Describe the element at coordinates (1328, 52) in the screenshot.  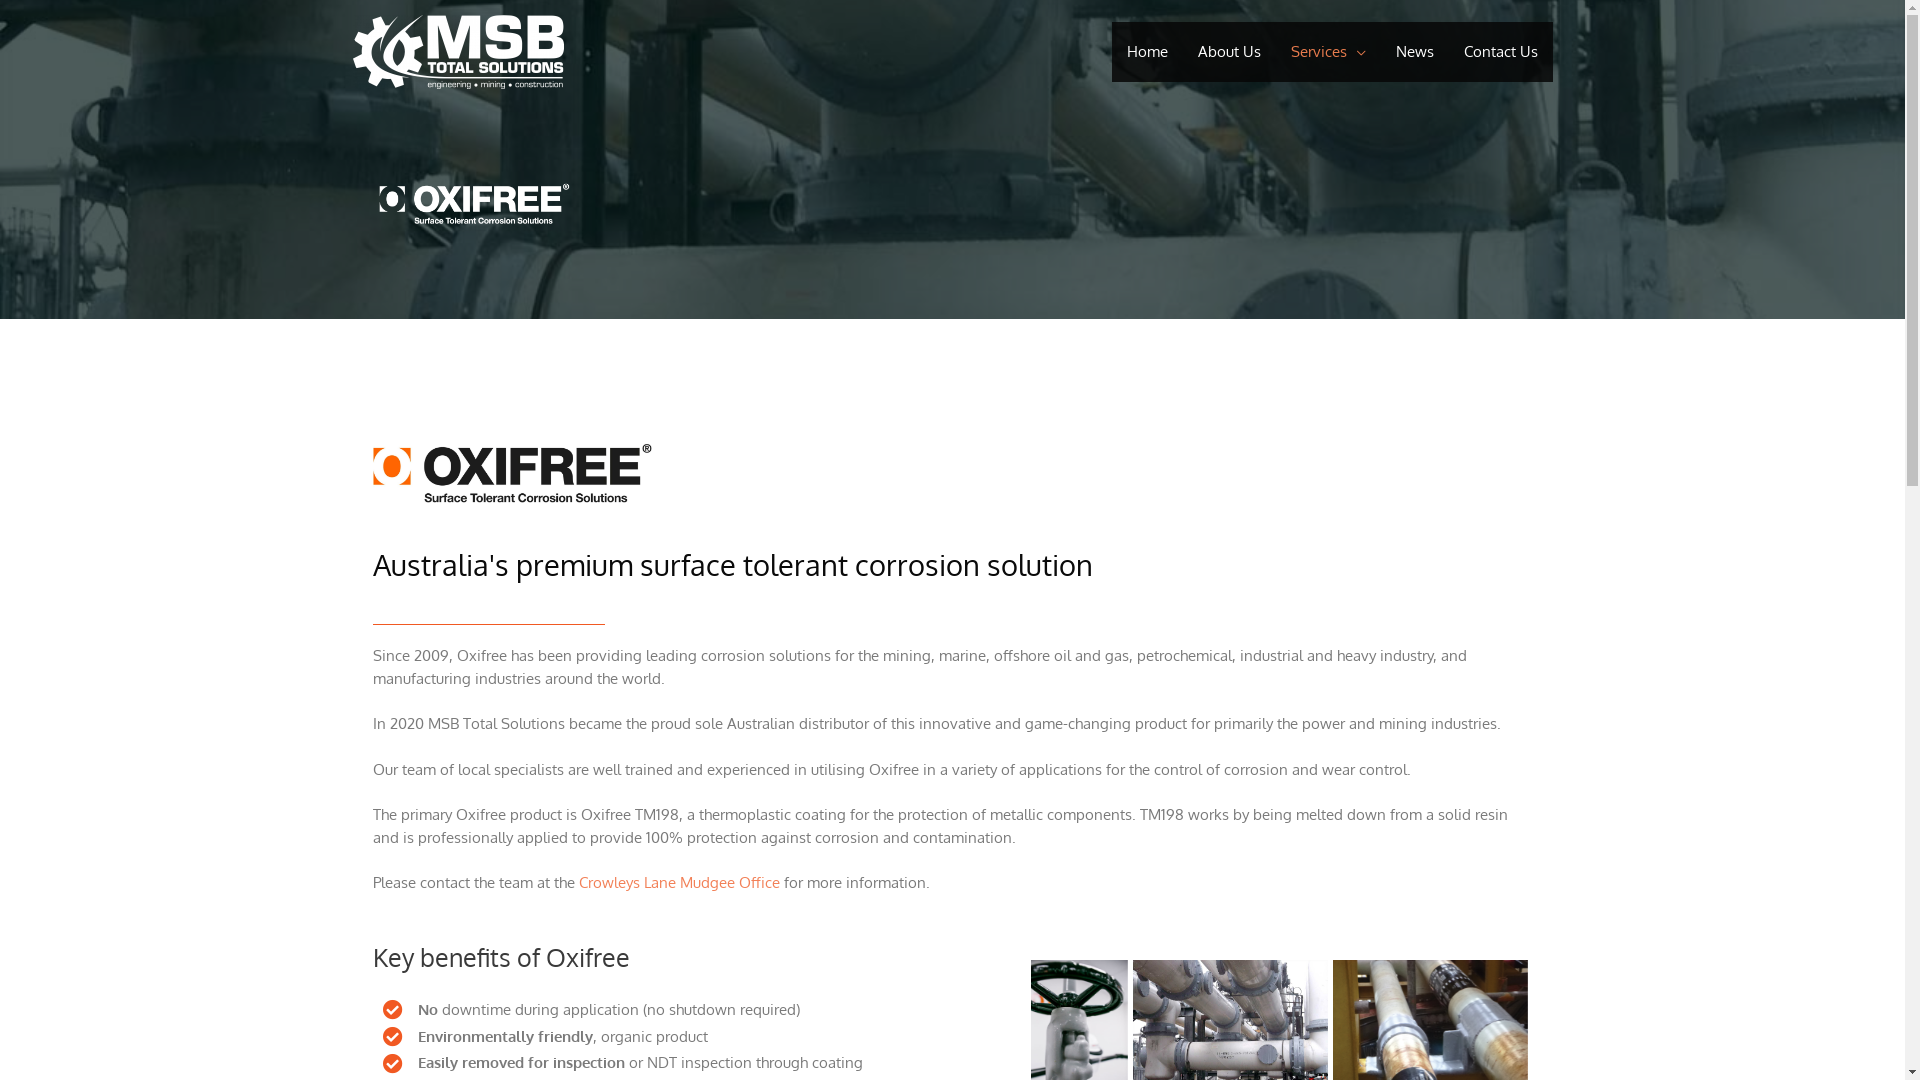
I see `Services` at that location.